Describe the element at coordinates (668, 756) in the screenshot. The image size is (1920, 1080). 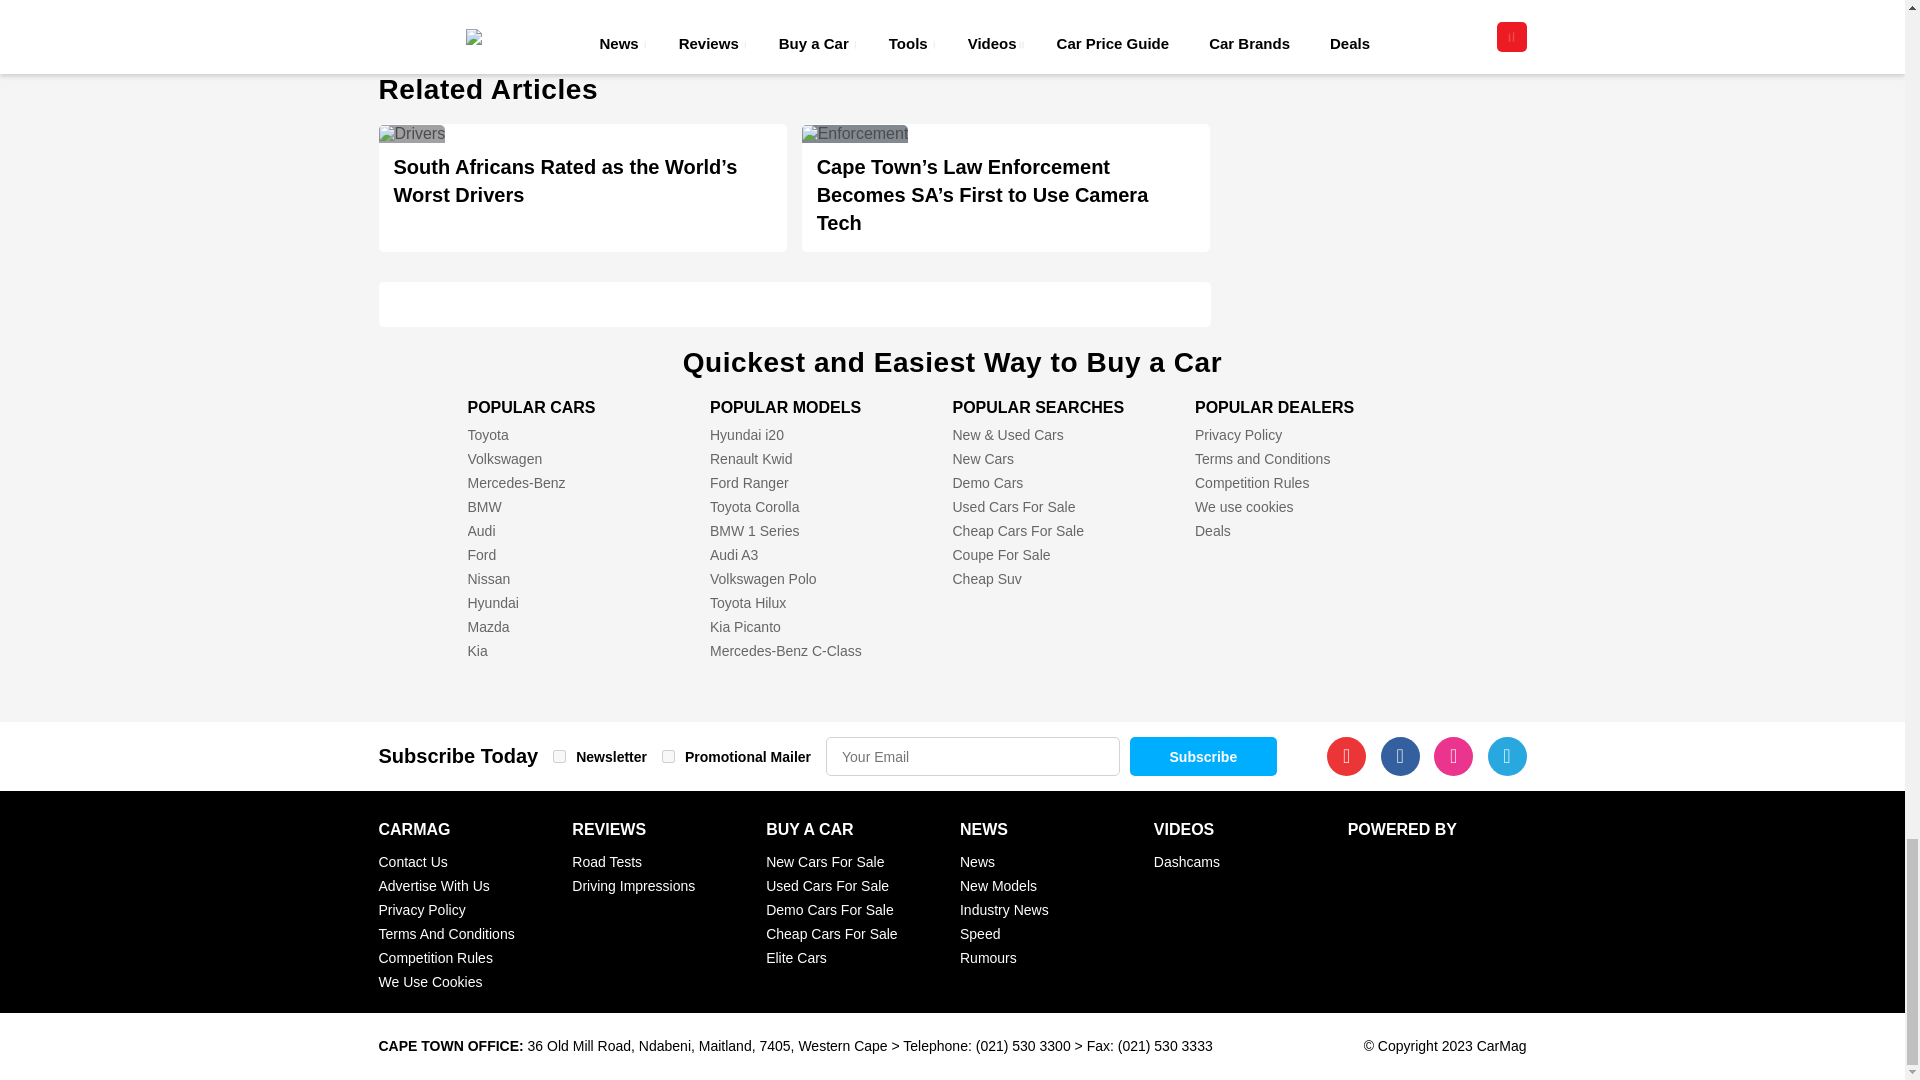
I see `16619` at that location.